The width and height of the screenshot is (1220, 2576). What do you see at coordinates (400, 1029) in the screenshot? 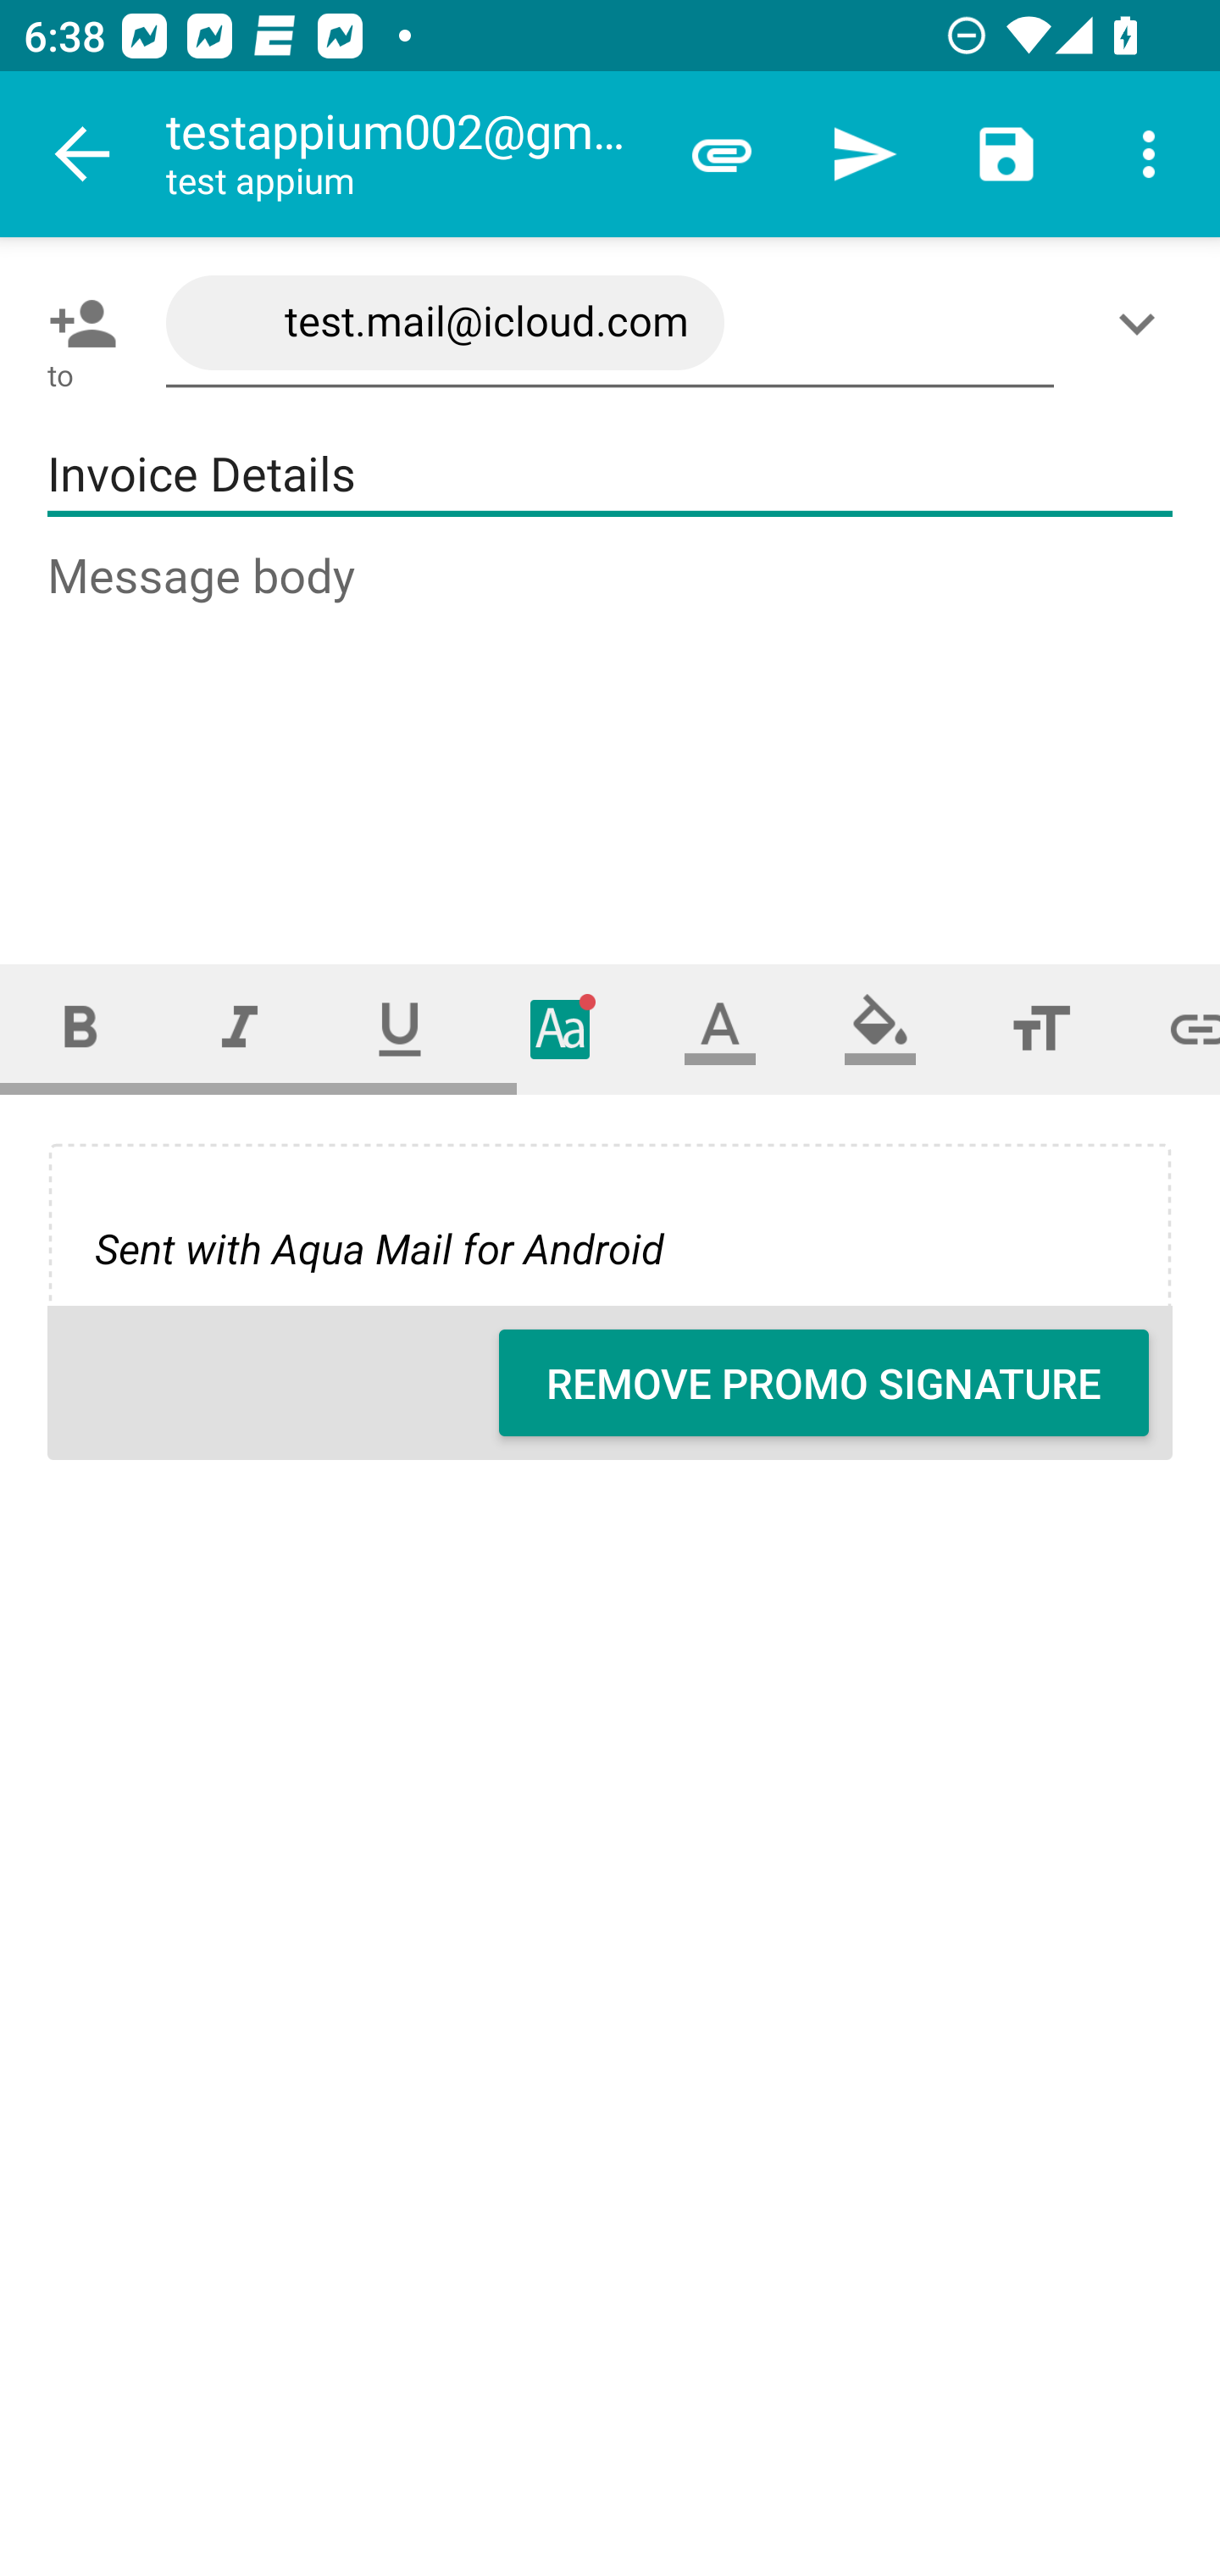
I see `Underline` at bounding box center [400, 1029].